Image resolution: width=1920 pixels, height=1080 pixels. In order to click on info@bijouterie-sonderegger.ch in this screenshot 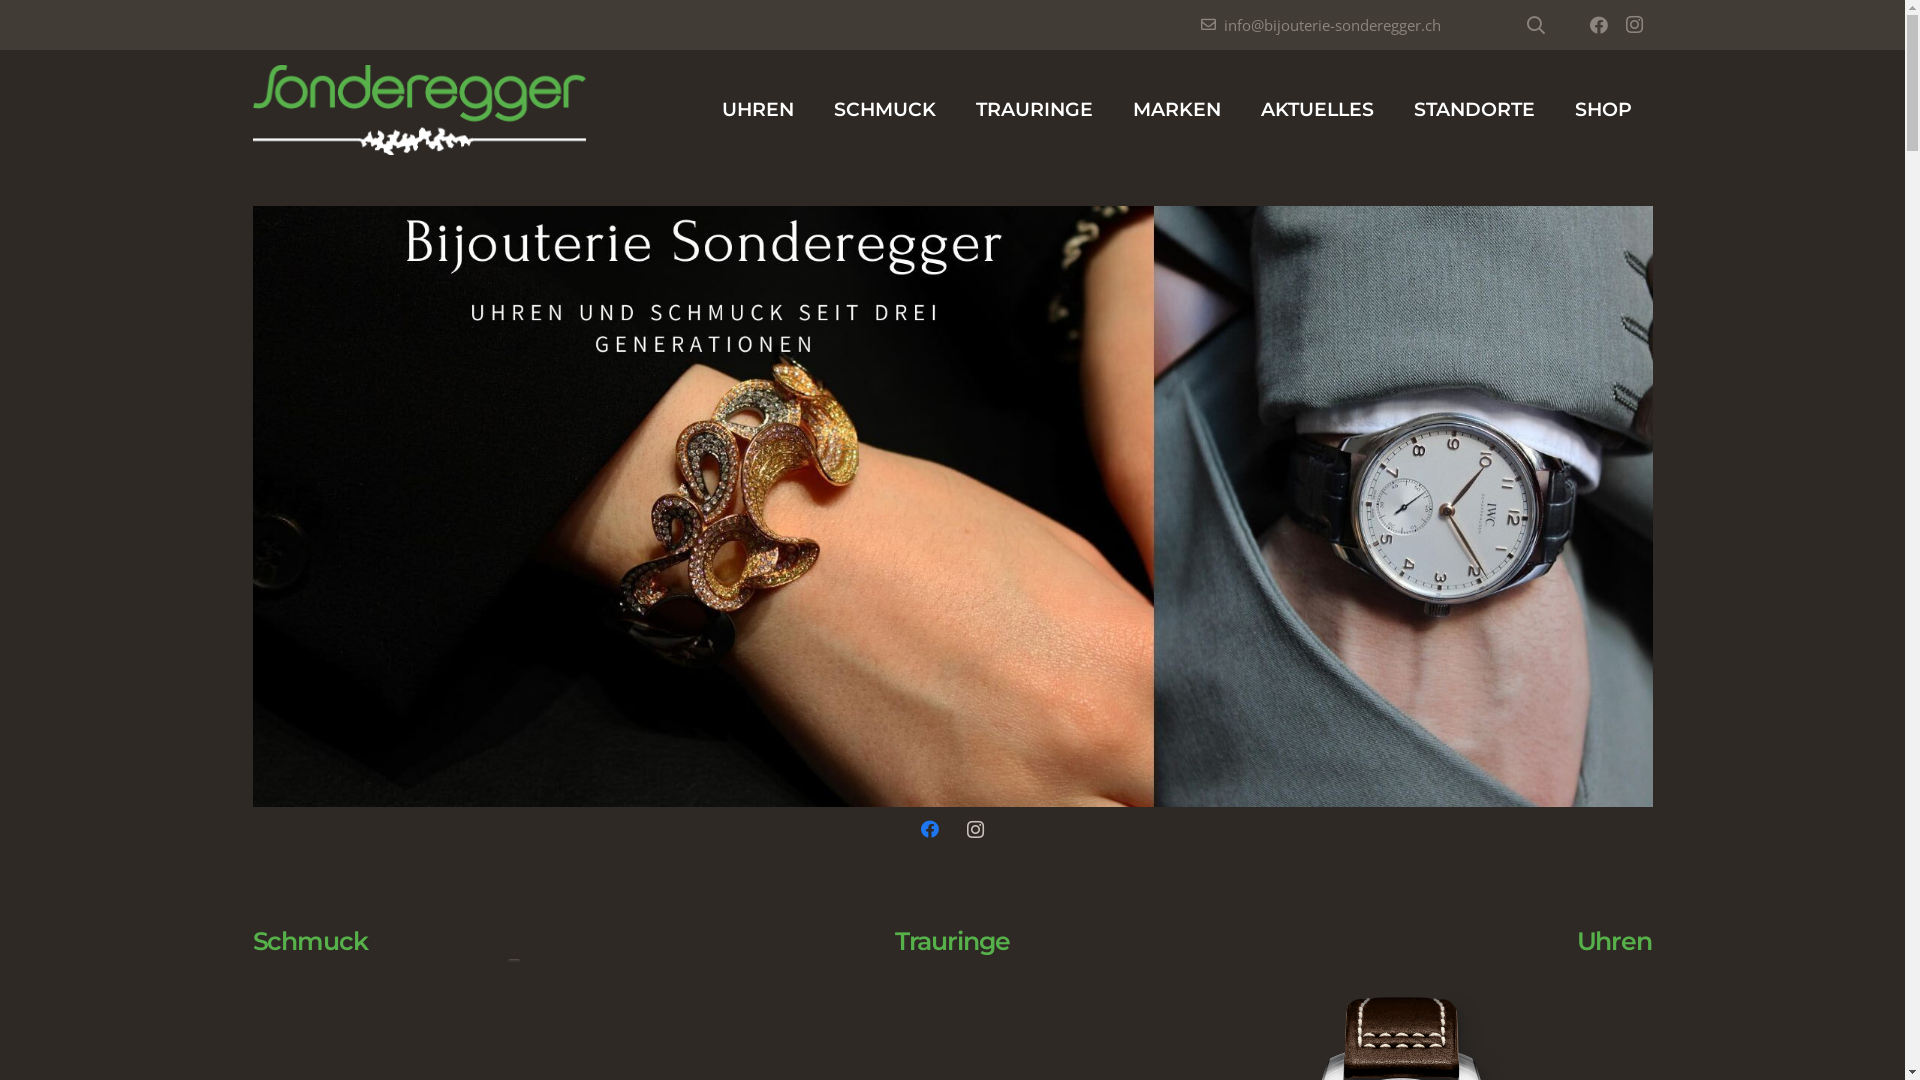, I will do `click(1321, 25)`.